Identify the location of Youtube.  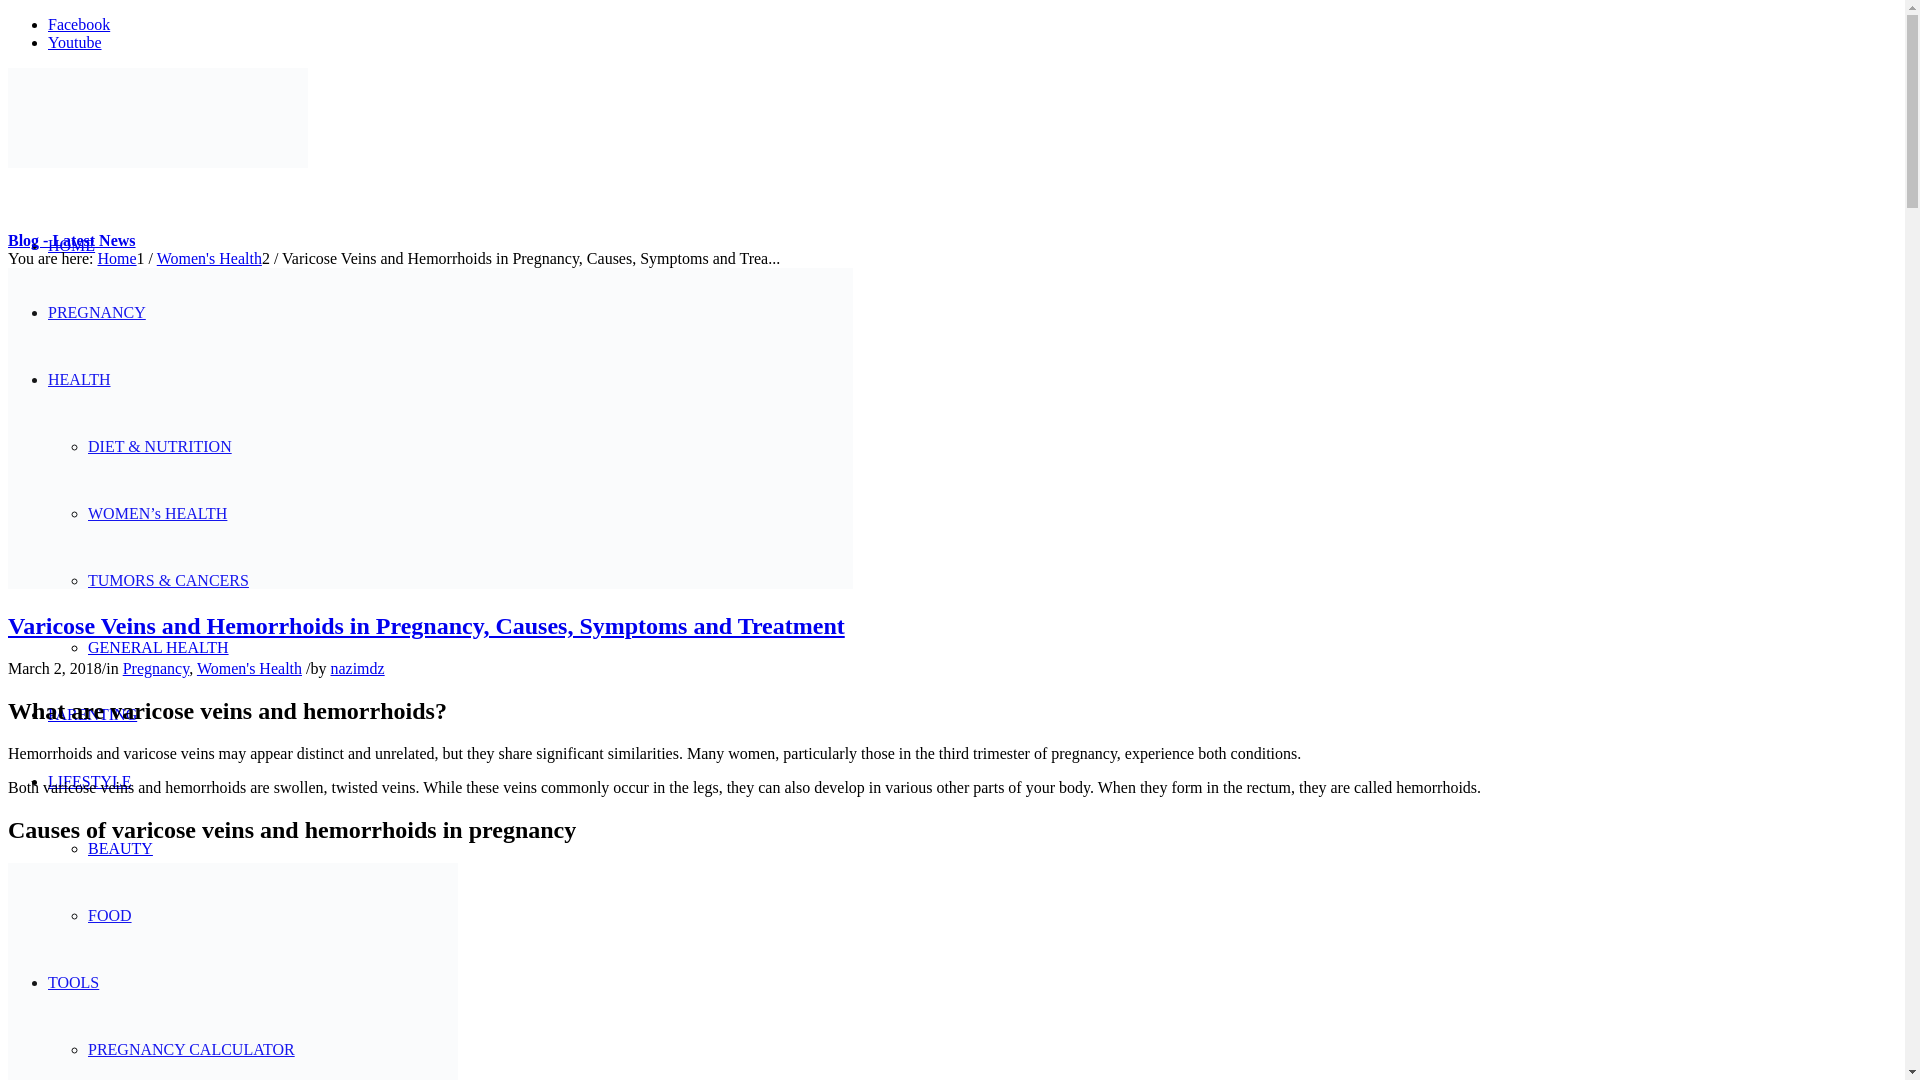
(74, 42).